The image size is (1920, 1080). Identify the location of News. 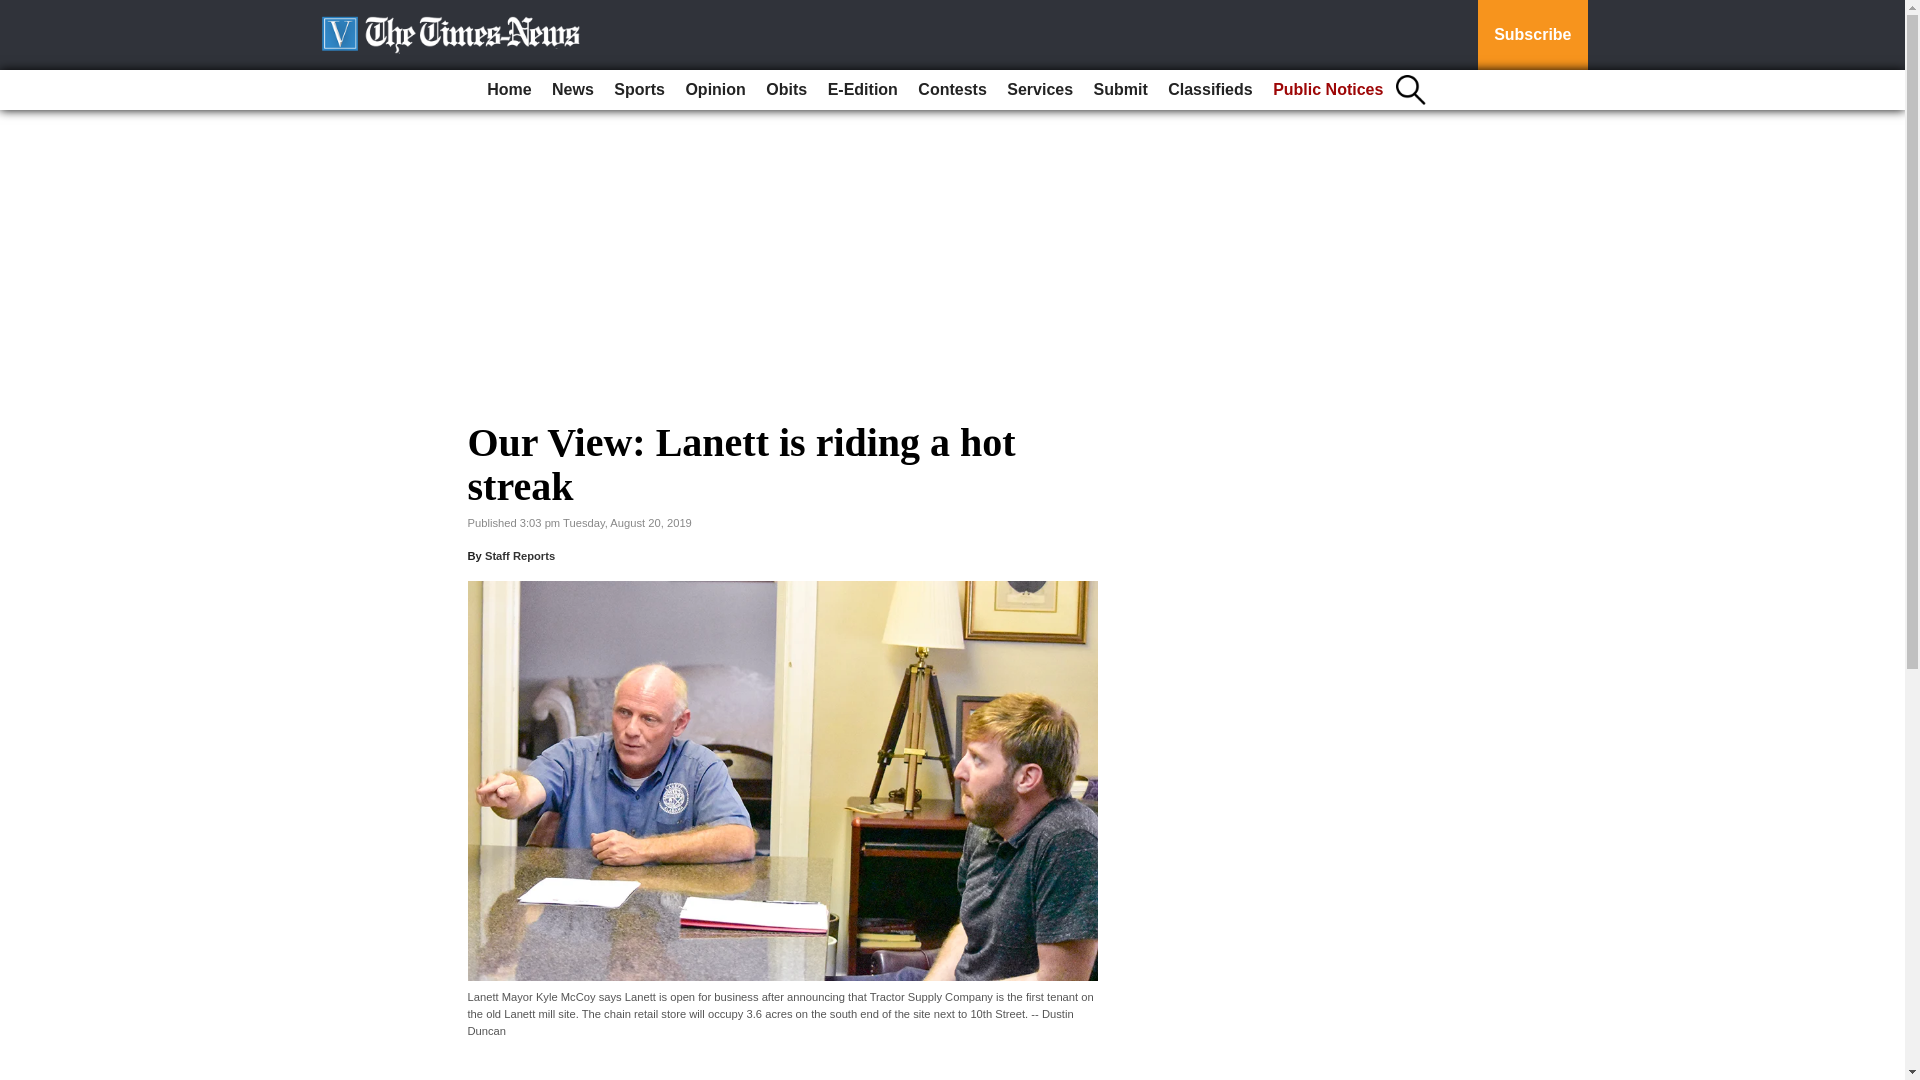
(572, 90).